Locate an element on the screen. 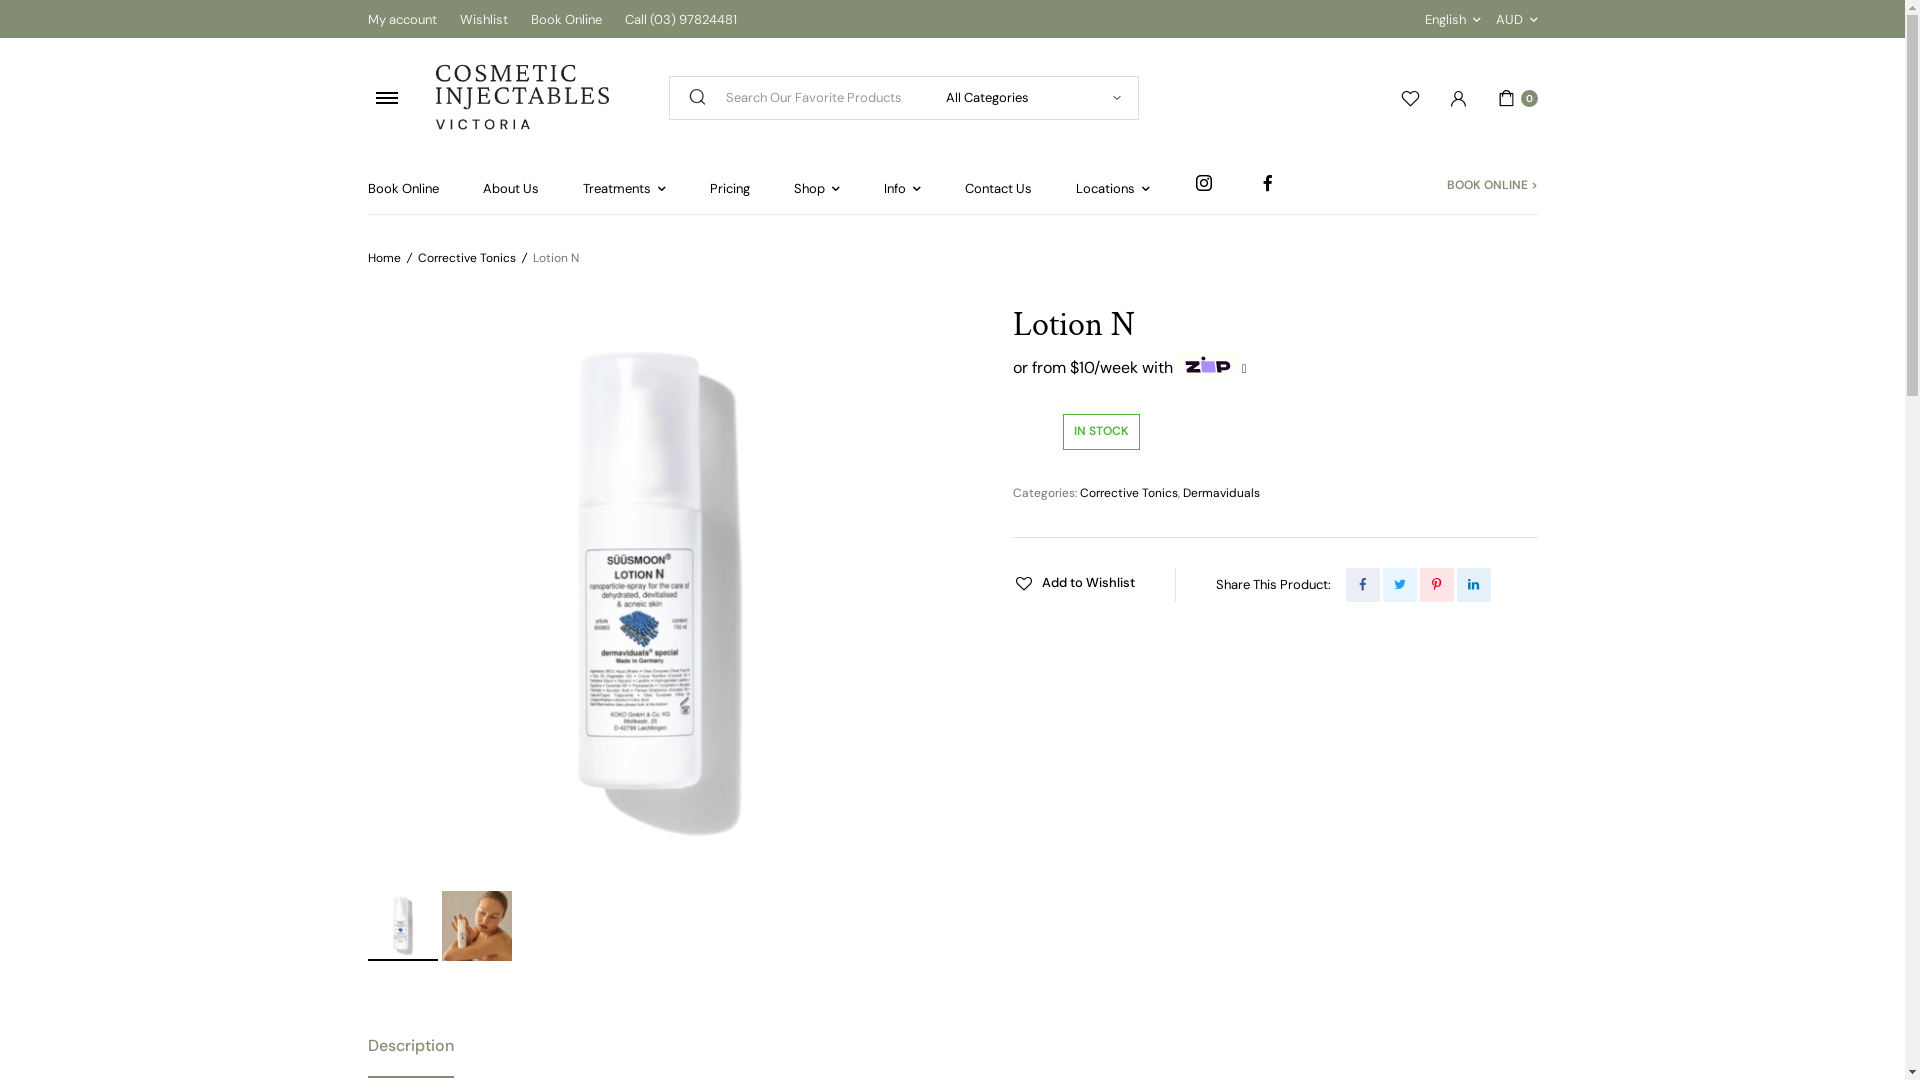 The width and height of the screenshot is (1920, 1080). Call (03) 97824481 is located at coordinates (680, 19).